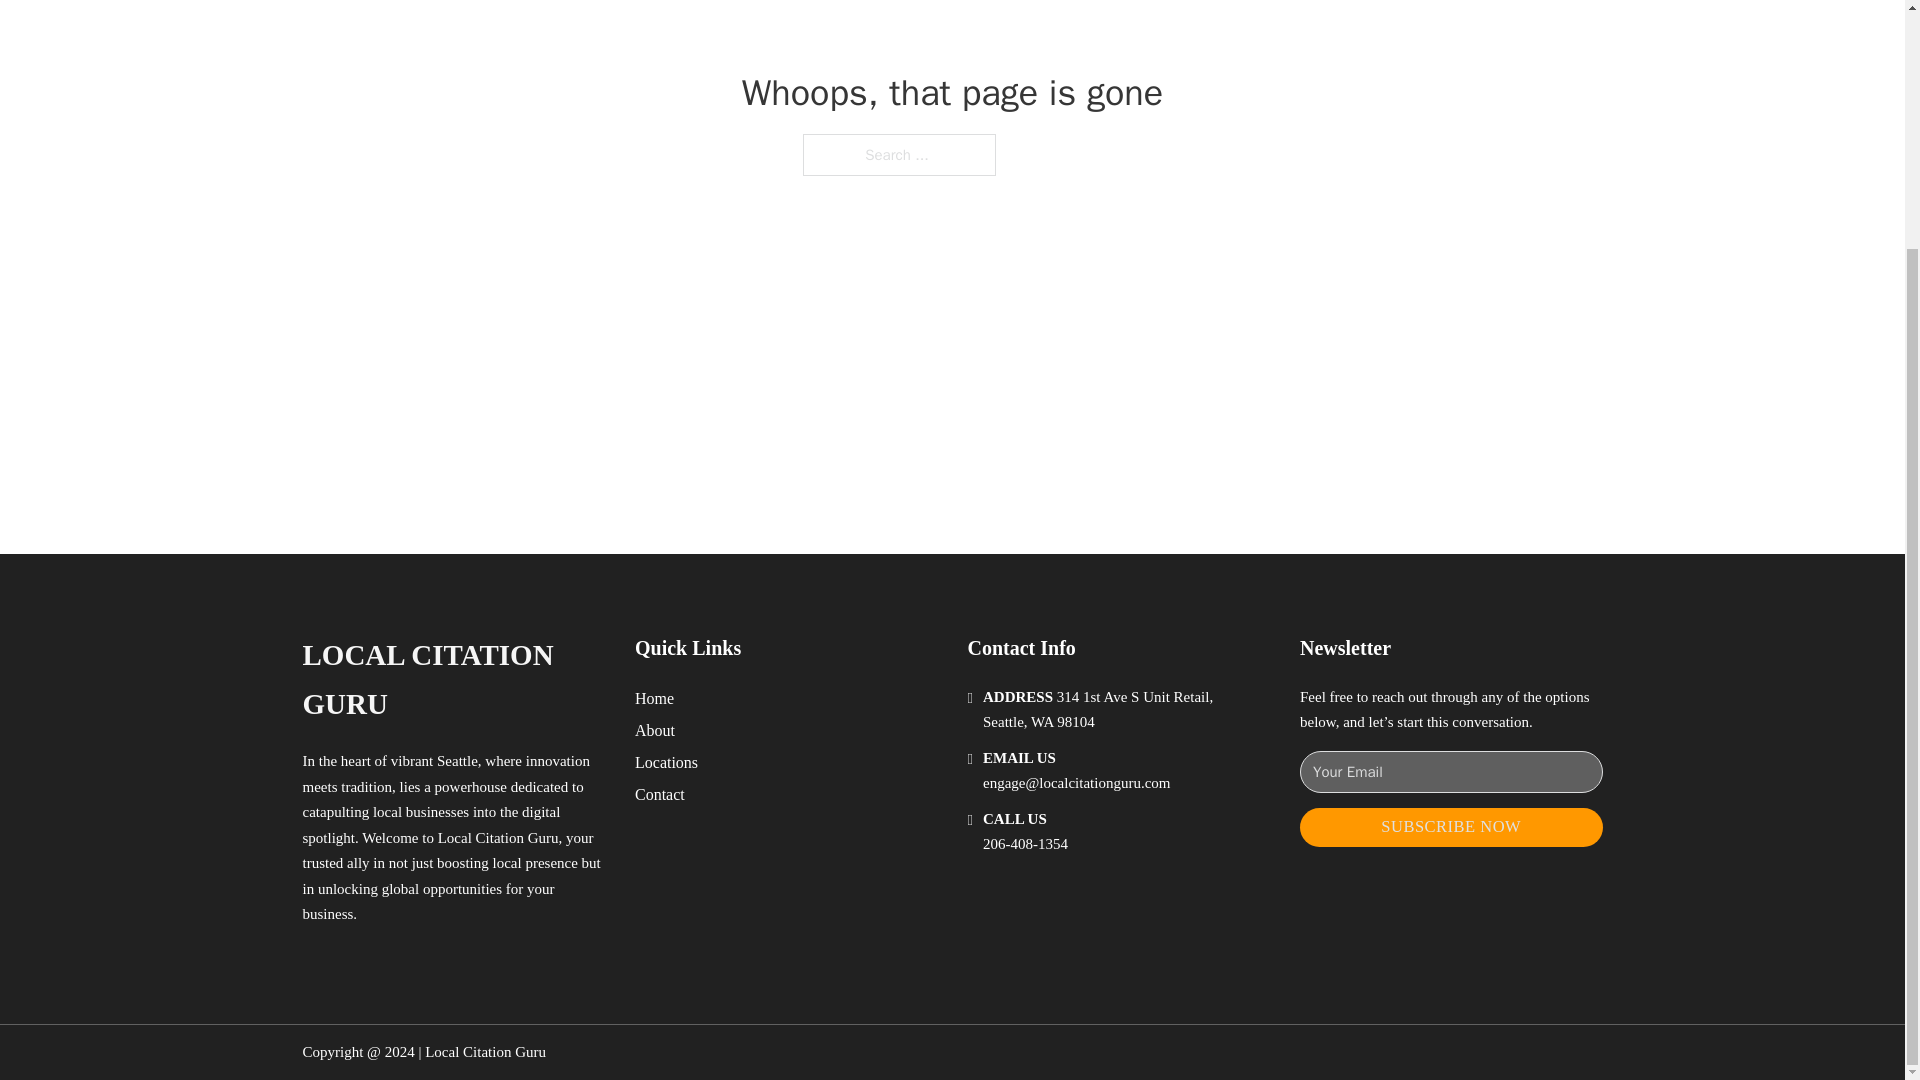 This screenshot has height=1080, width=1920. I want to click on Locations, so click(666, 762).